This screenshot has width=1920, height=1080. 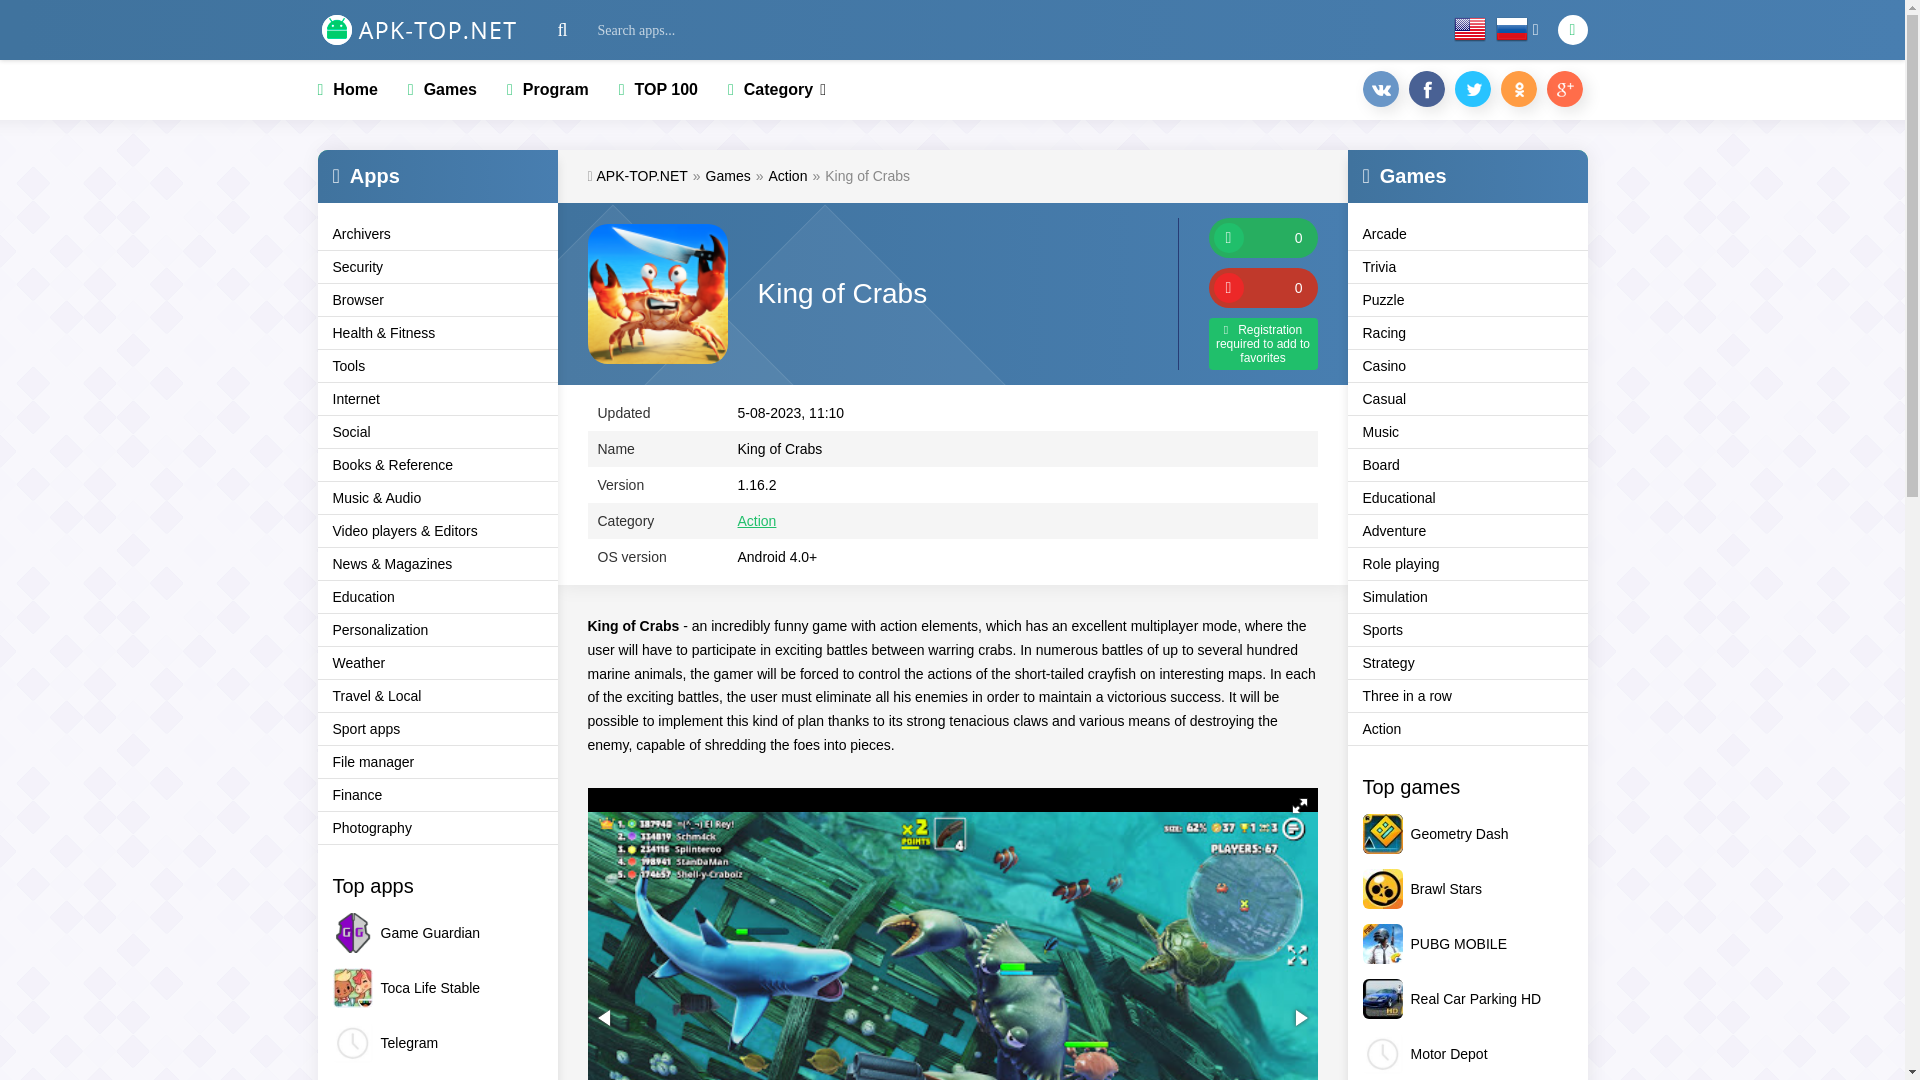 What do you see at coordinates (438, 432) in the screenshot?
I see `Social` at bounding box center [438, 432].